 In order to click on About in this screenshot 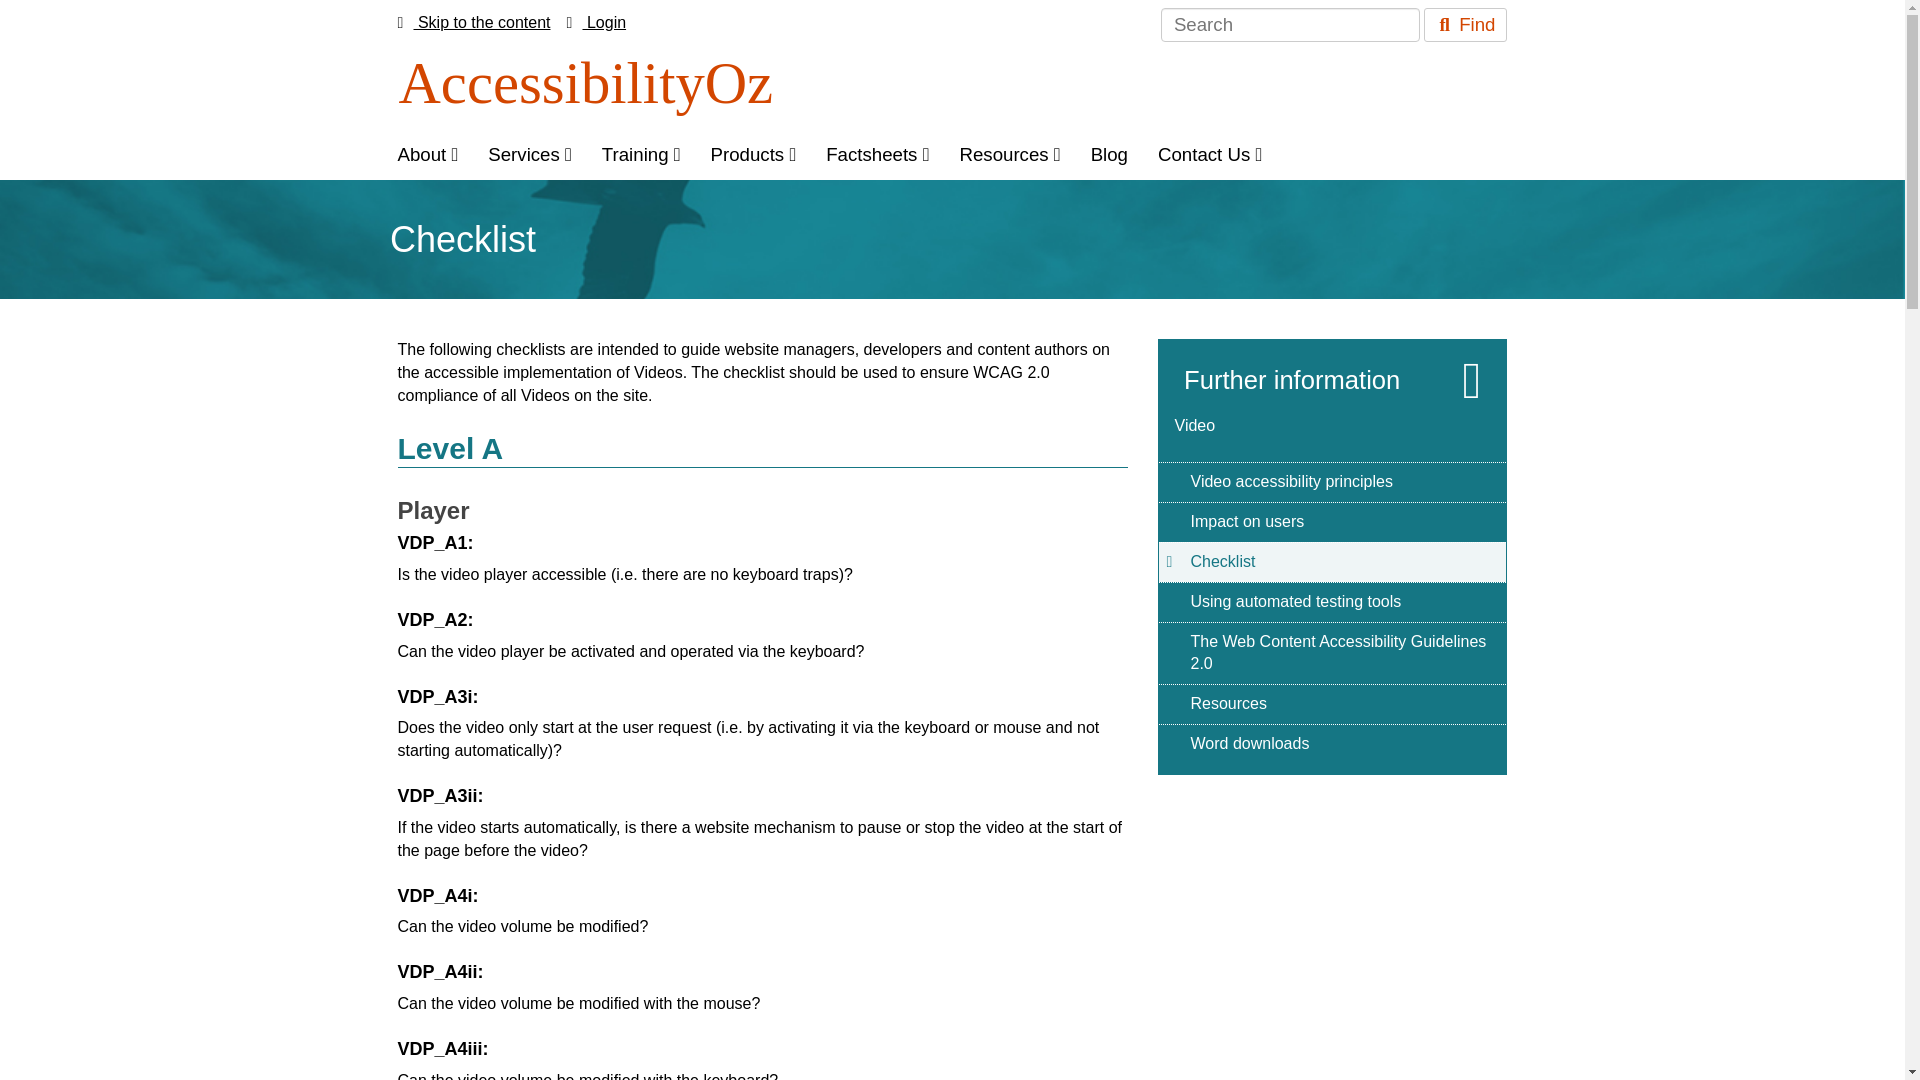, I will do `click(427, 154)`.